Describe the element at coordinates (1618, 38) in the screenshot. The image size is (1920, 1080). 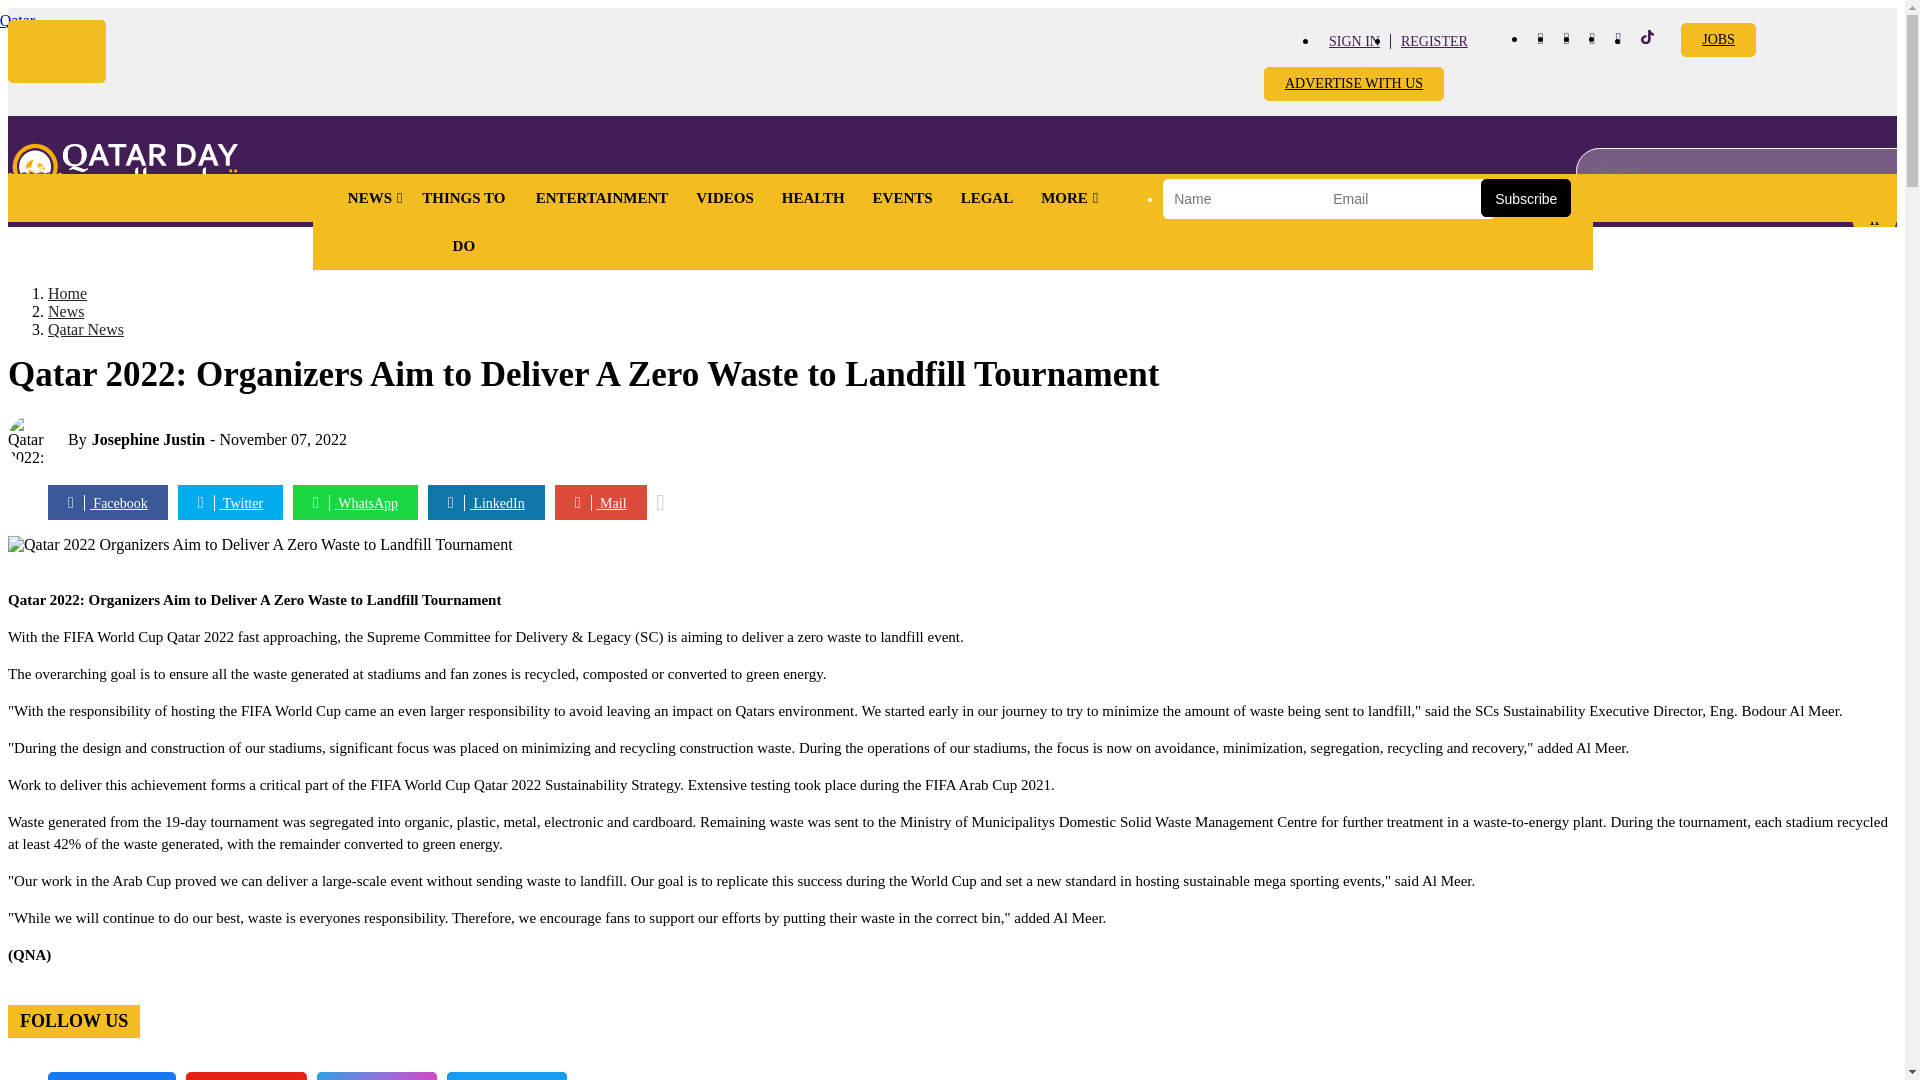
I see `LinkedIn` at that location.